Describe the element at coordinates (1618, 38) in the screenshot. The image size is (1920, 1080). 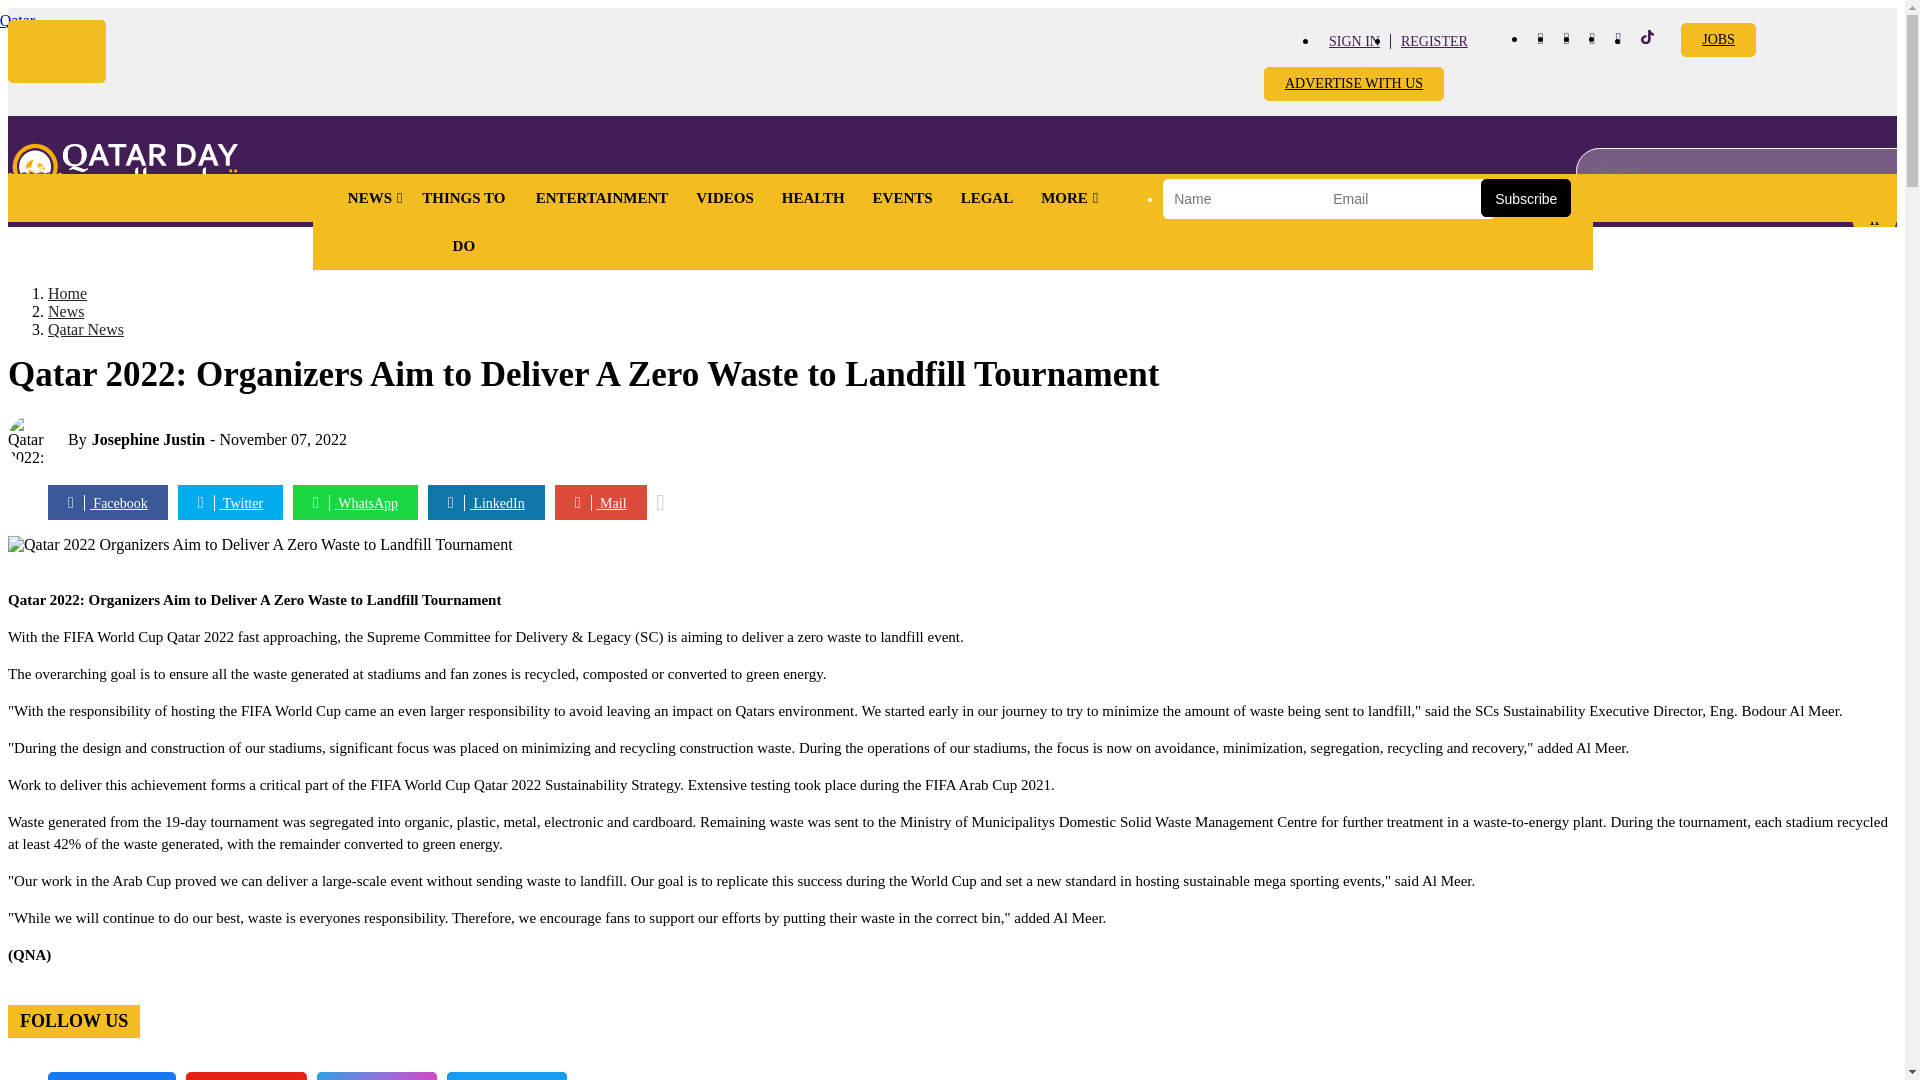
I see `LinkedIn` at that location.